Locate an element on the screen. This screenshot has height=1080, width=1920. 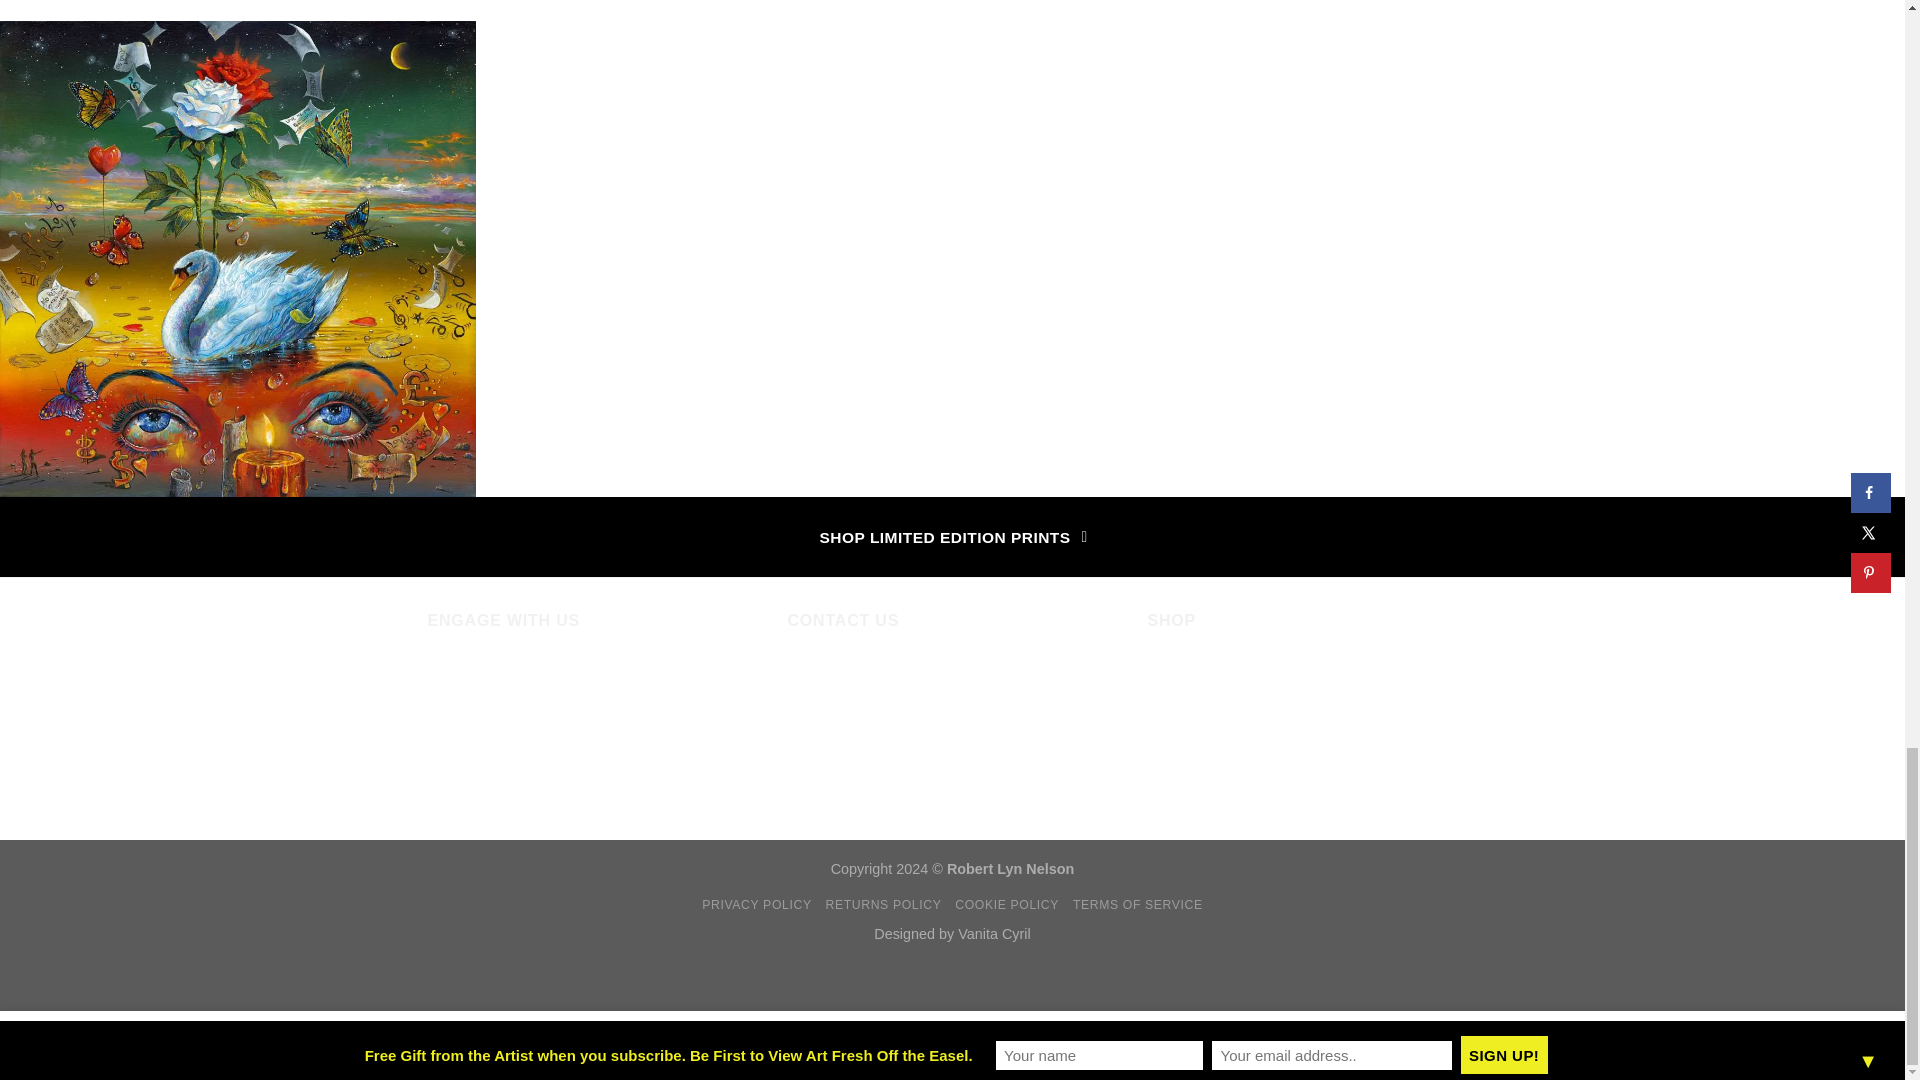
Vanita Cyril is located at coordinates (994, 933).